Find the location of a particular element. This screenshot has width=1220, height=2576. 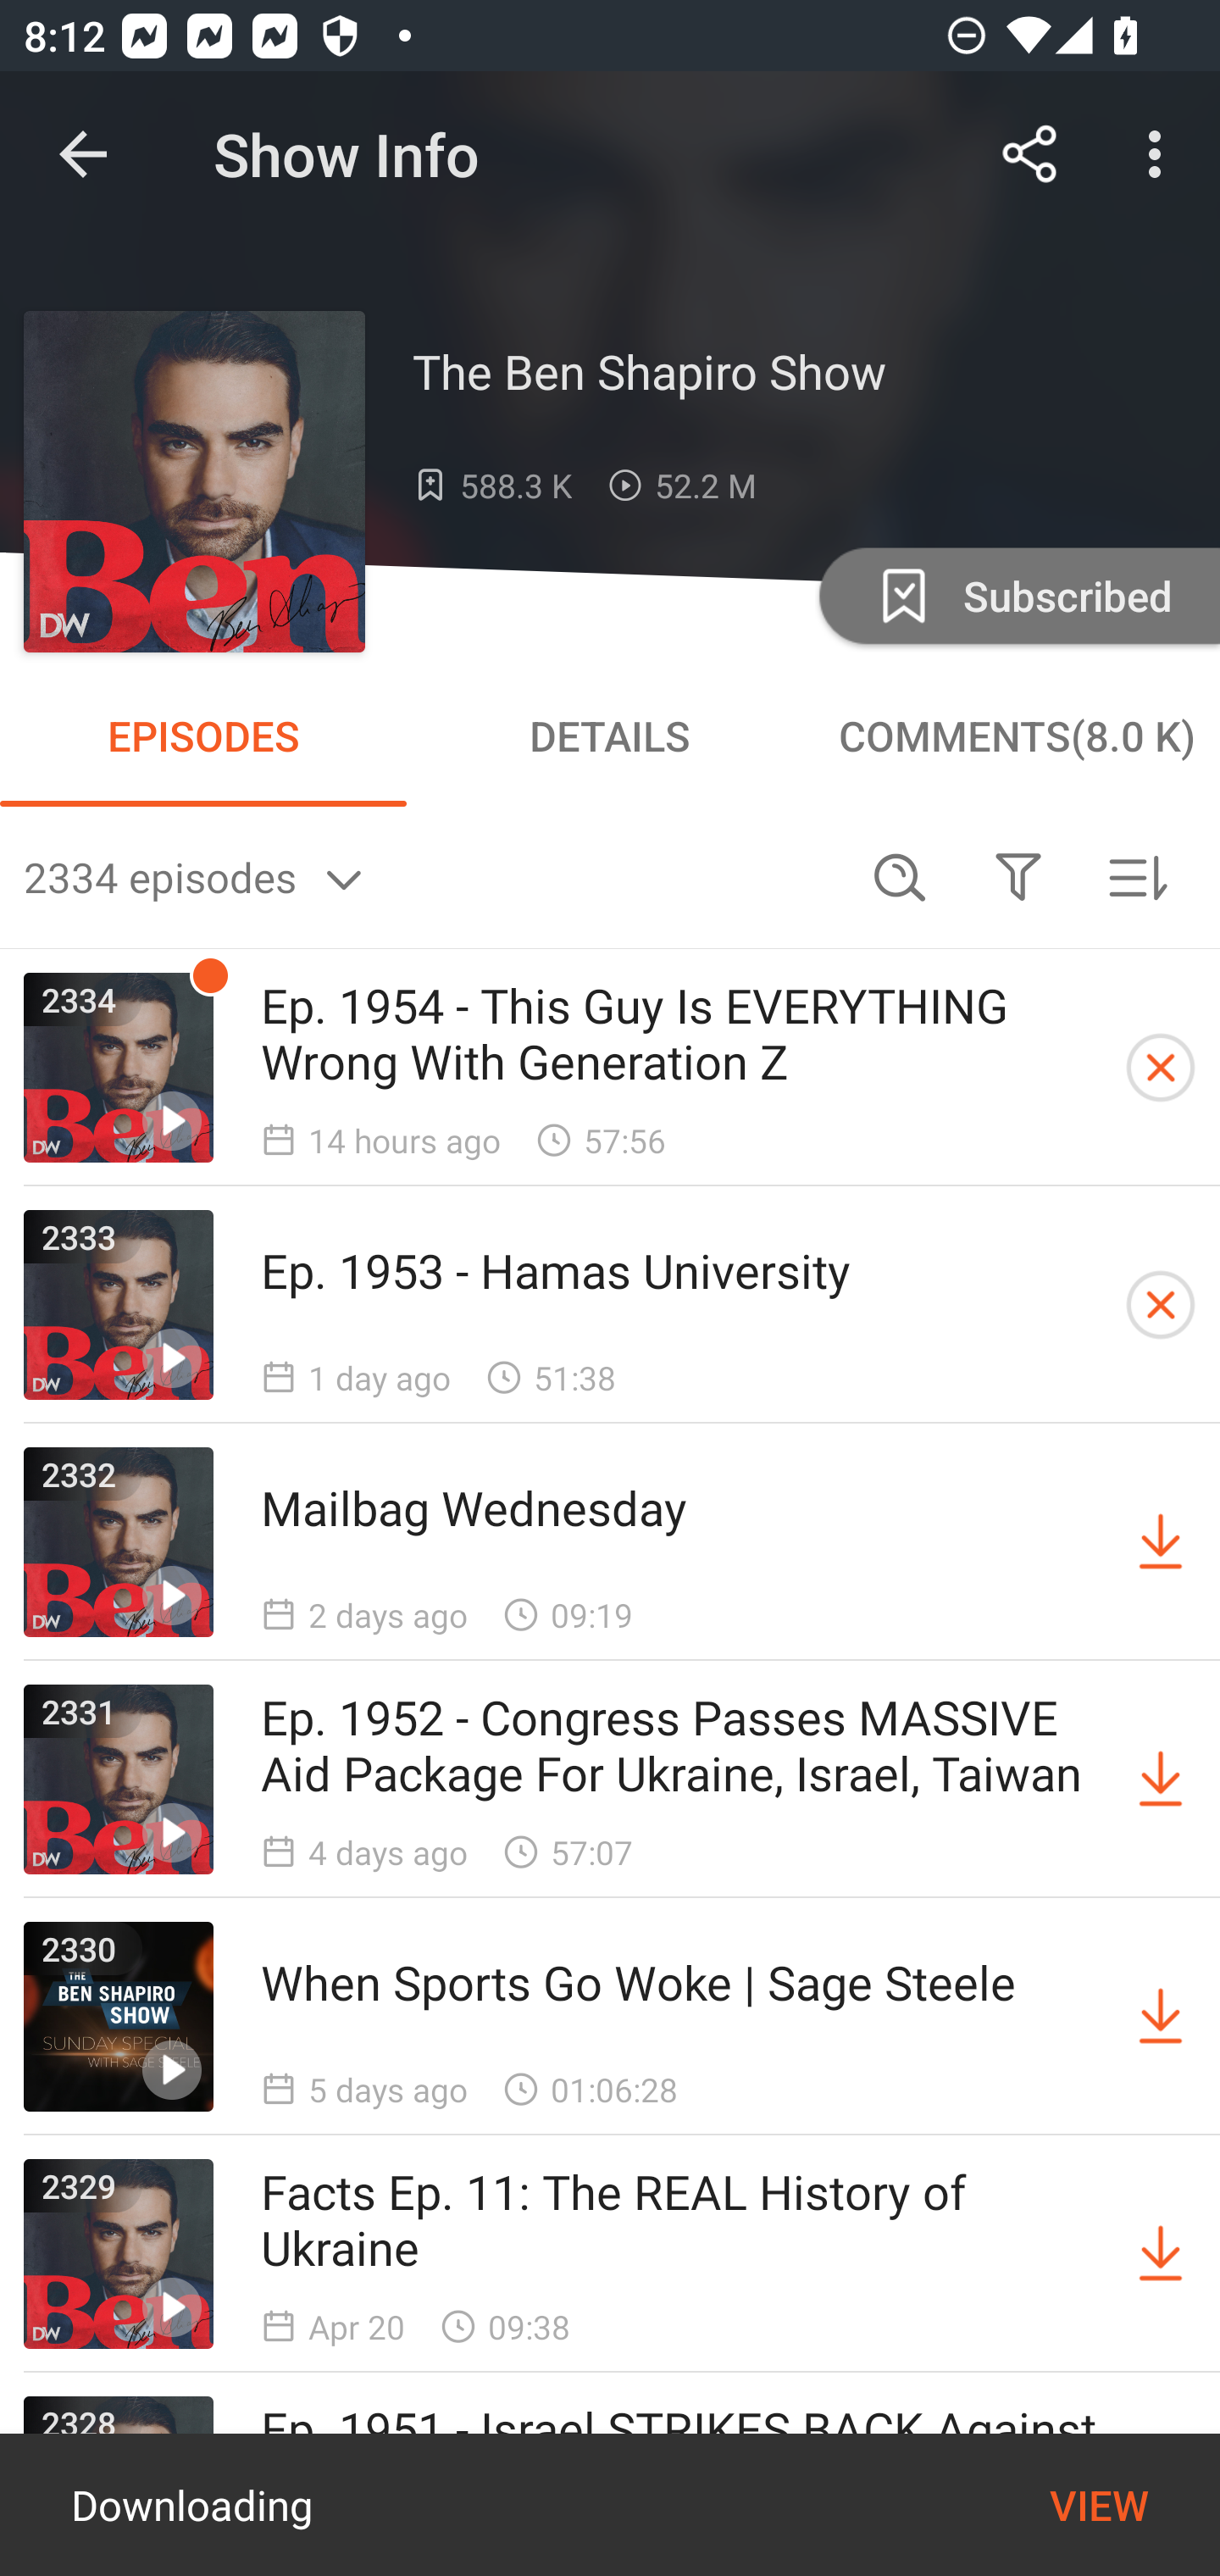

2334 episodes  is located at coordinates (432, 876).